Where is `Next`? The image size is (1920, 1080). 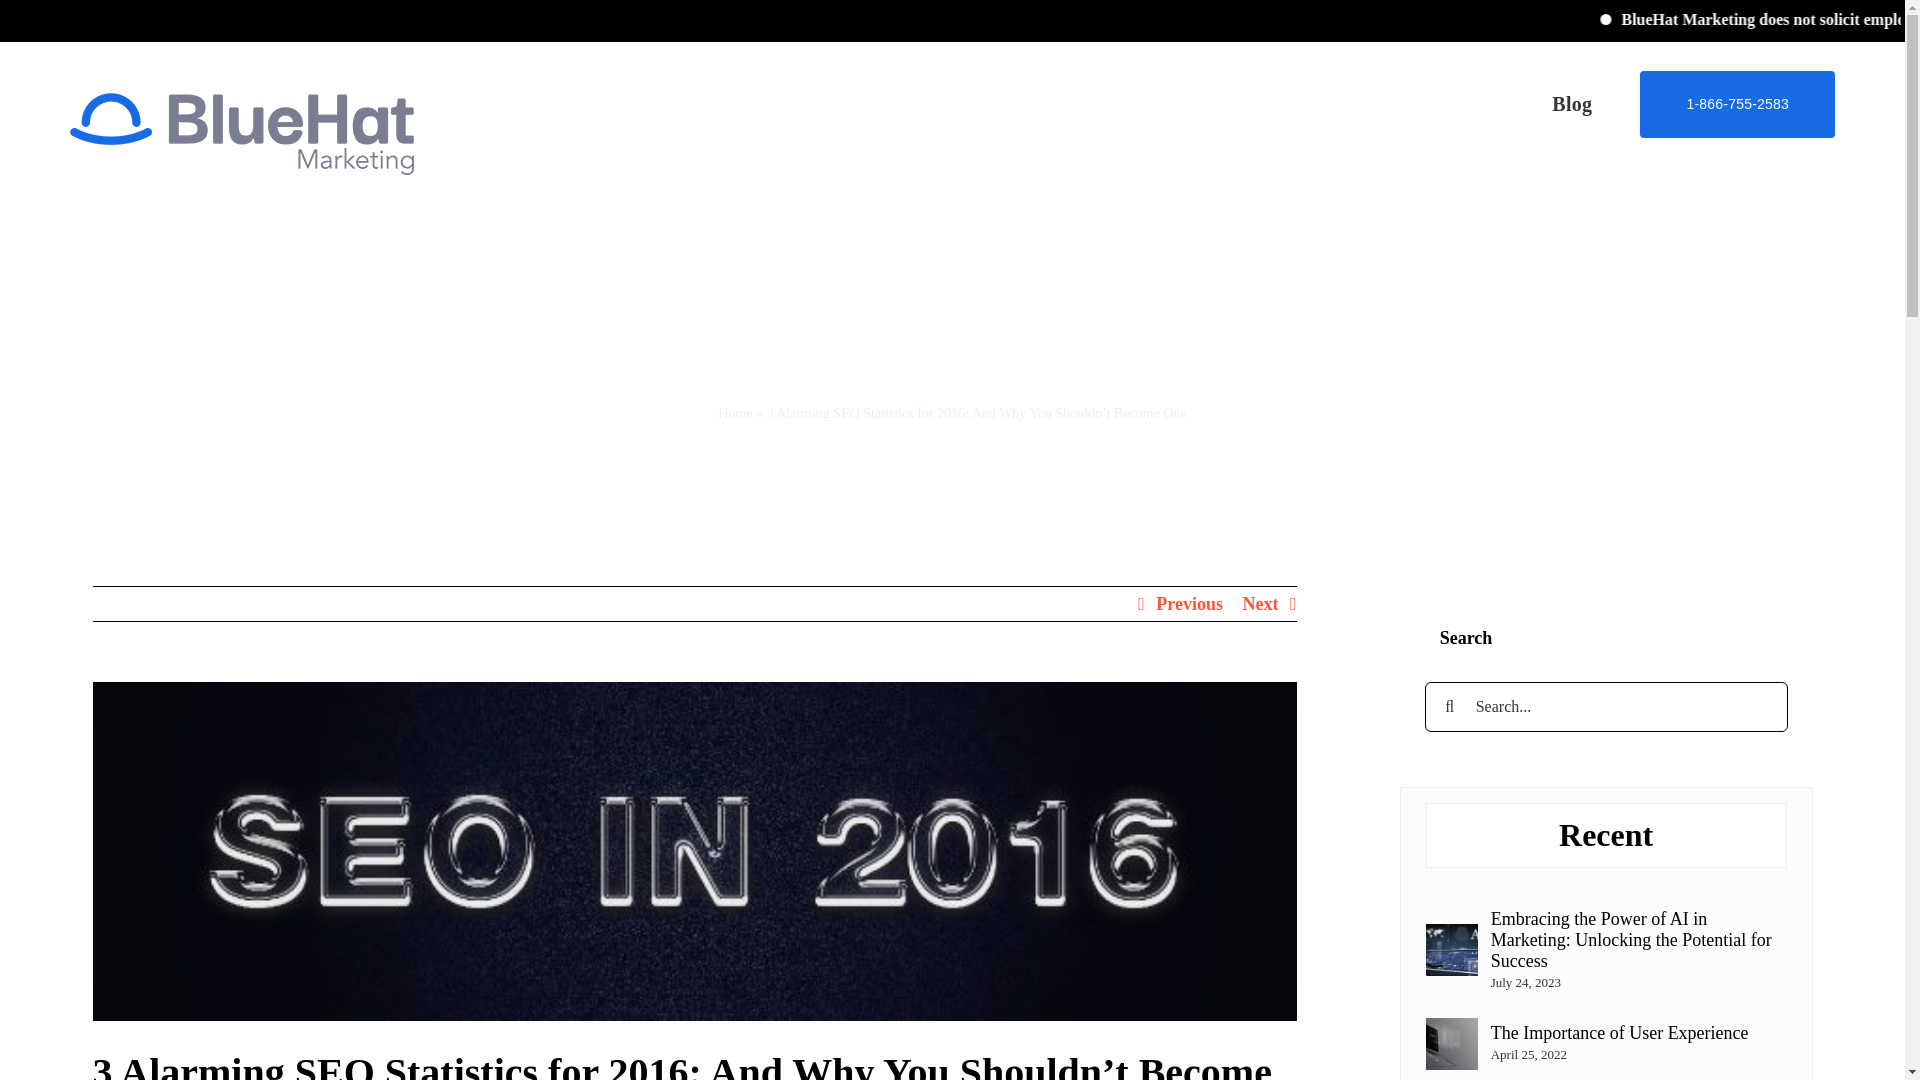 Next is located at coordinates (1260, 604).